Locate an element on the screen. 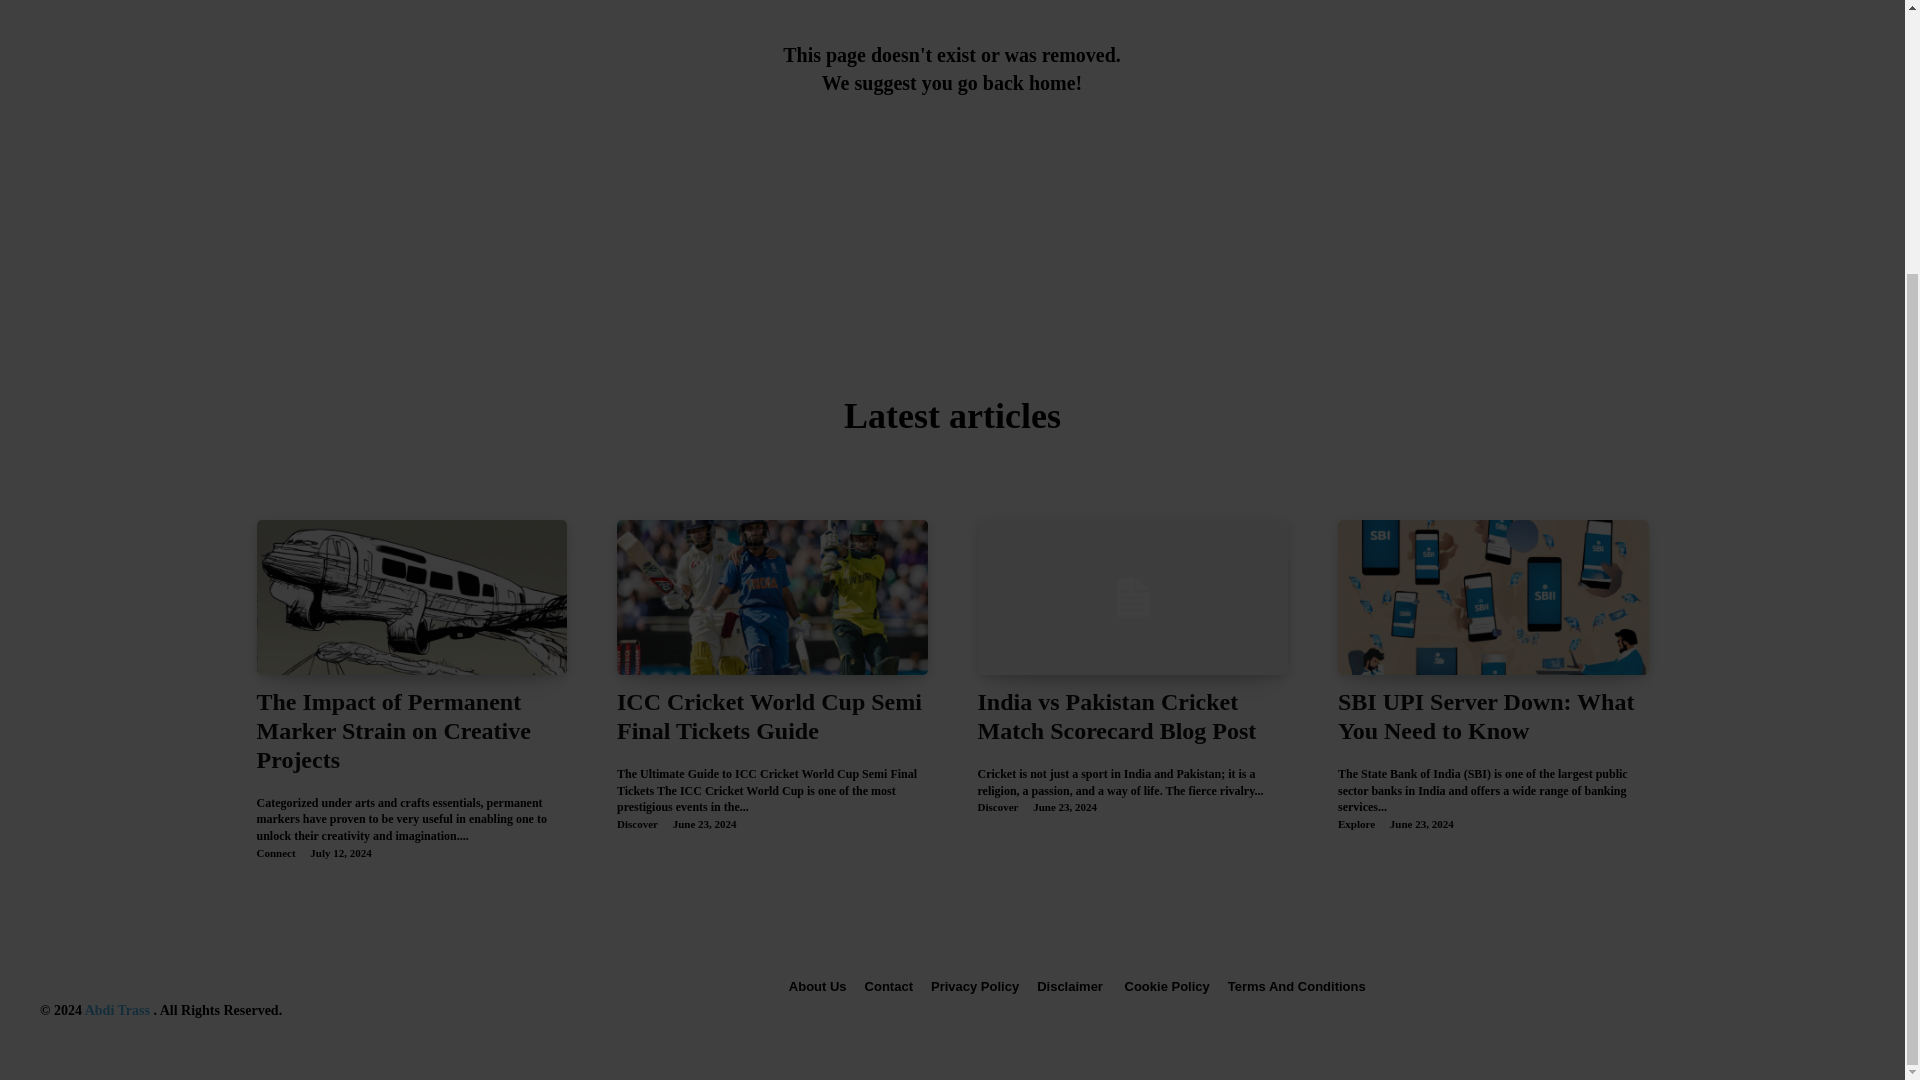 This screenshot has width=1920, height=1080. India vs Pakistan Cricket Match Scorecard Blog Post is located at coordinates (1132, 597).